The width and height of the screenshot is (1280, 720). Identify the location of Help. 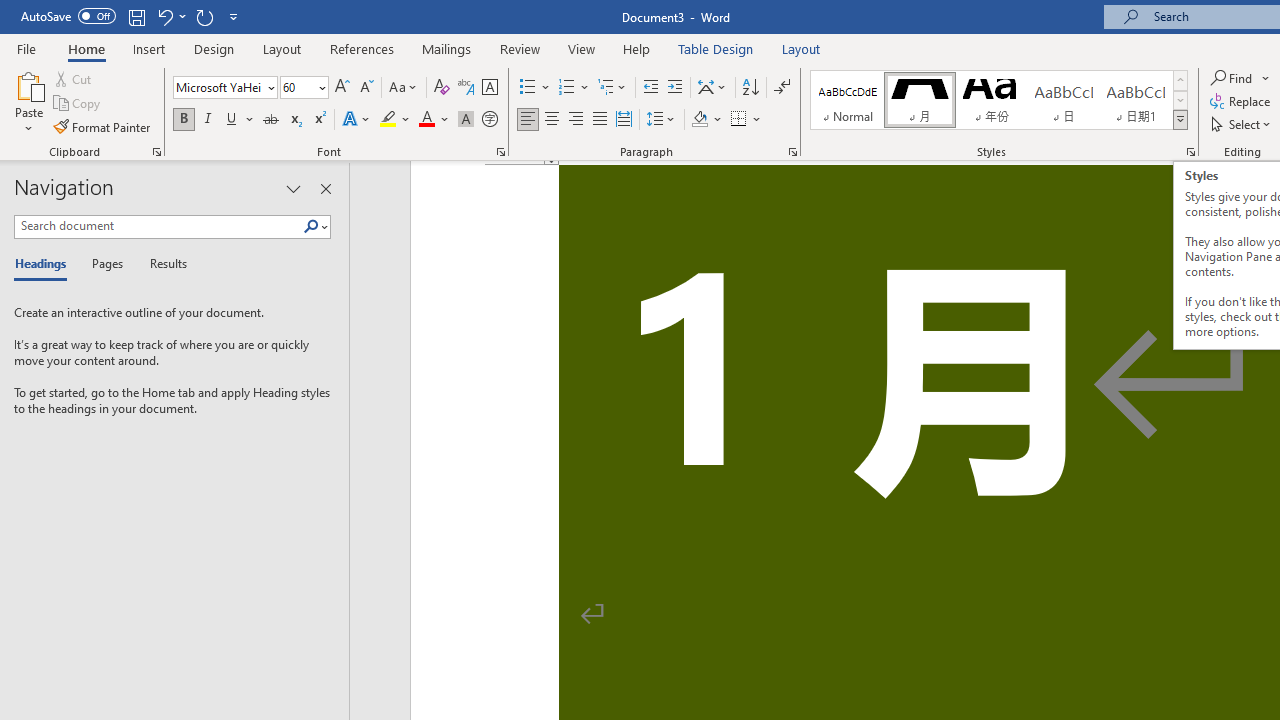
(637, 48).